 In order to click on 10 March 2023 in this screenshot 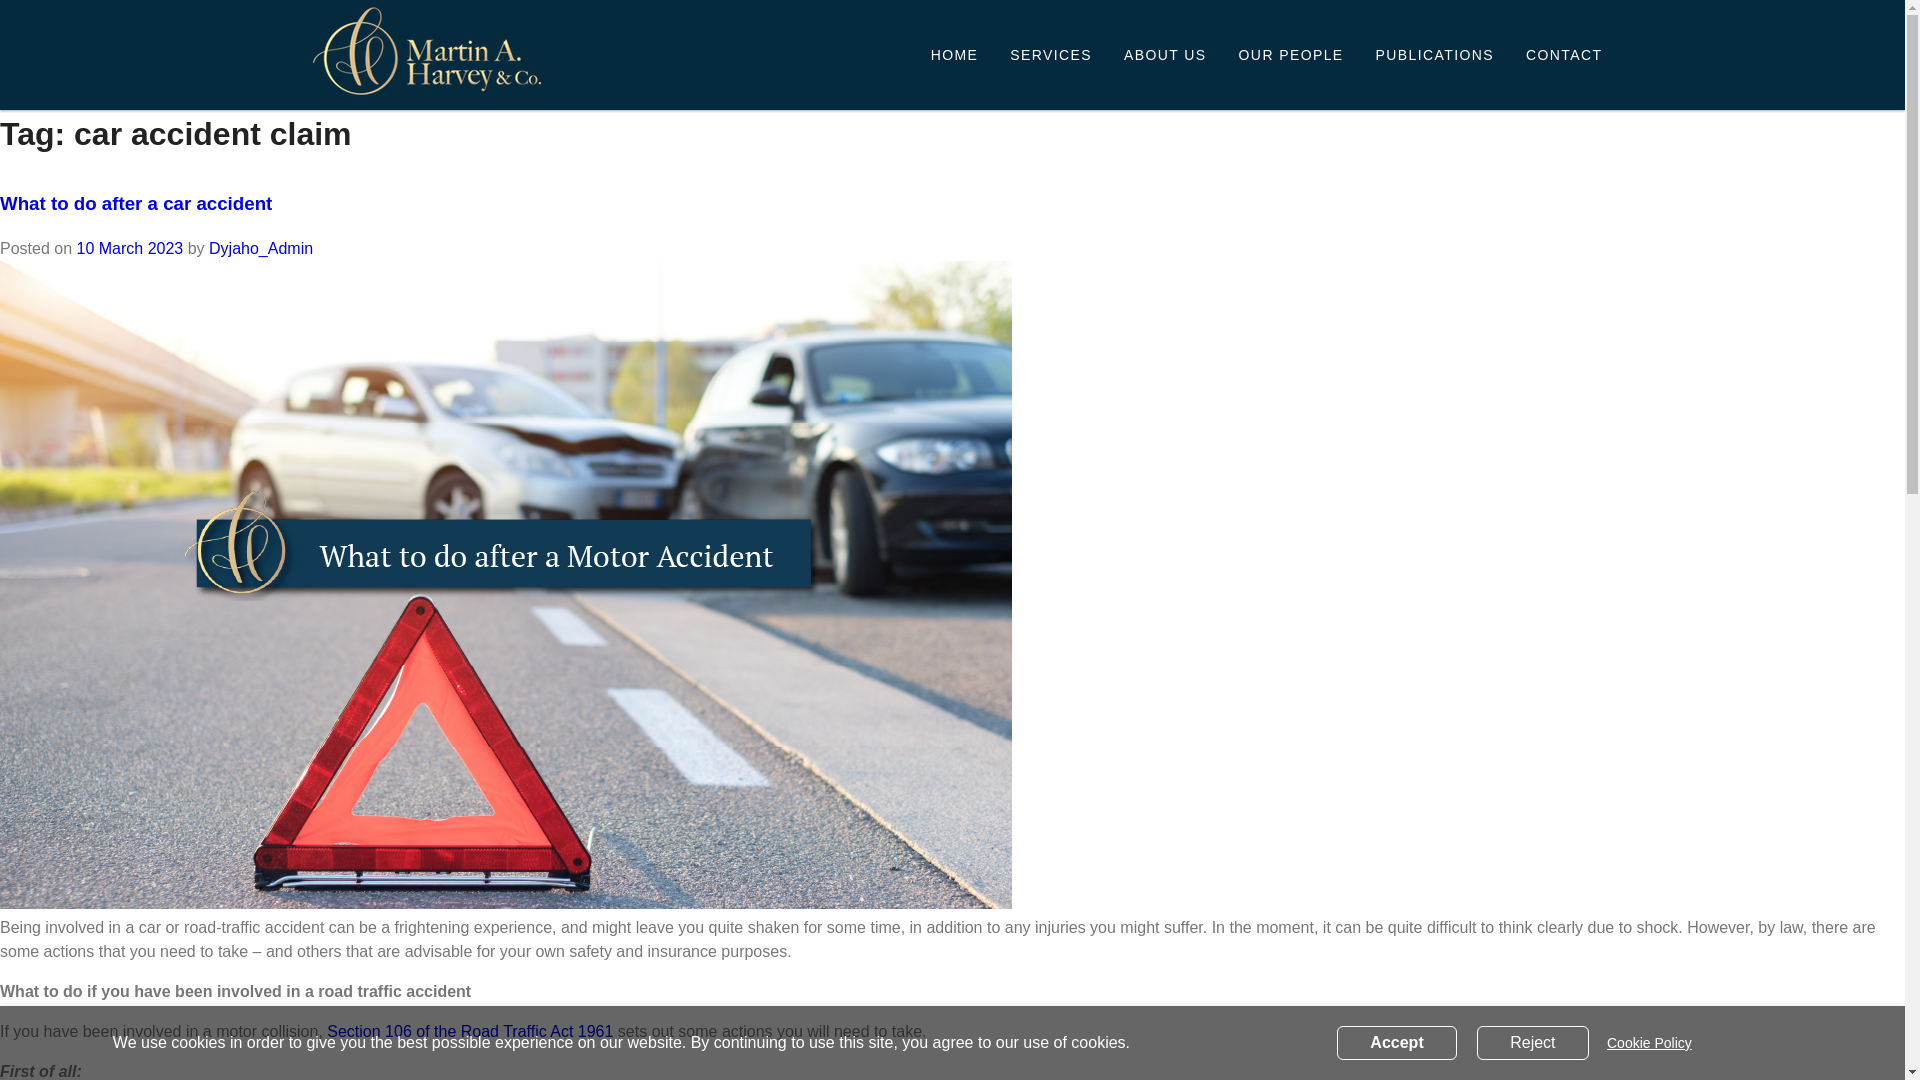, I will do `click(129, 248)`.